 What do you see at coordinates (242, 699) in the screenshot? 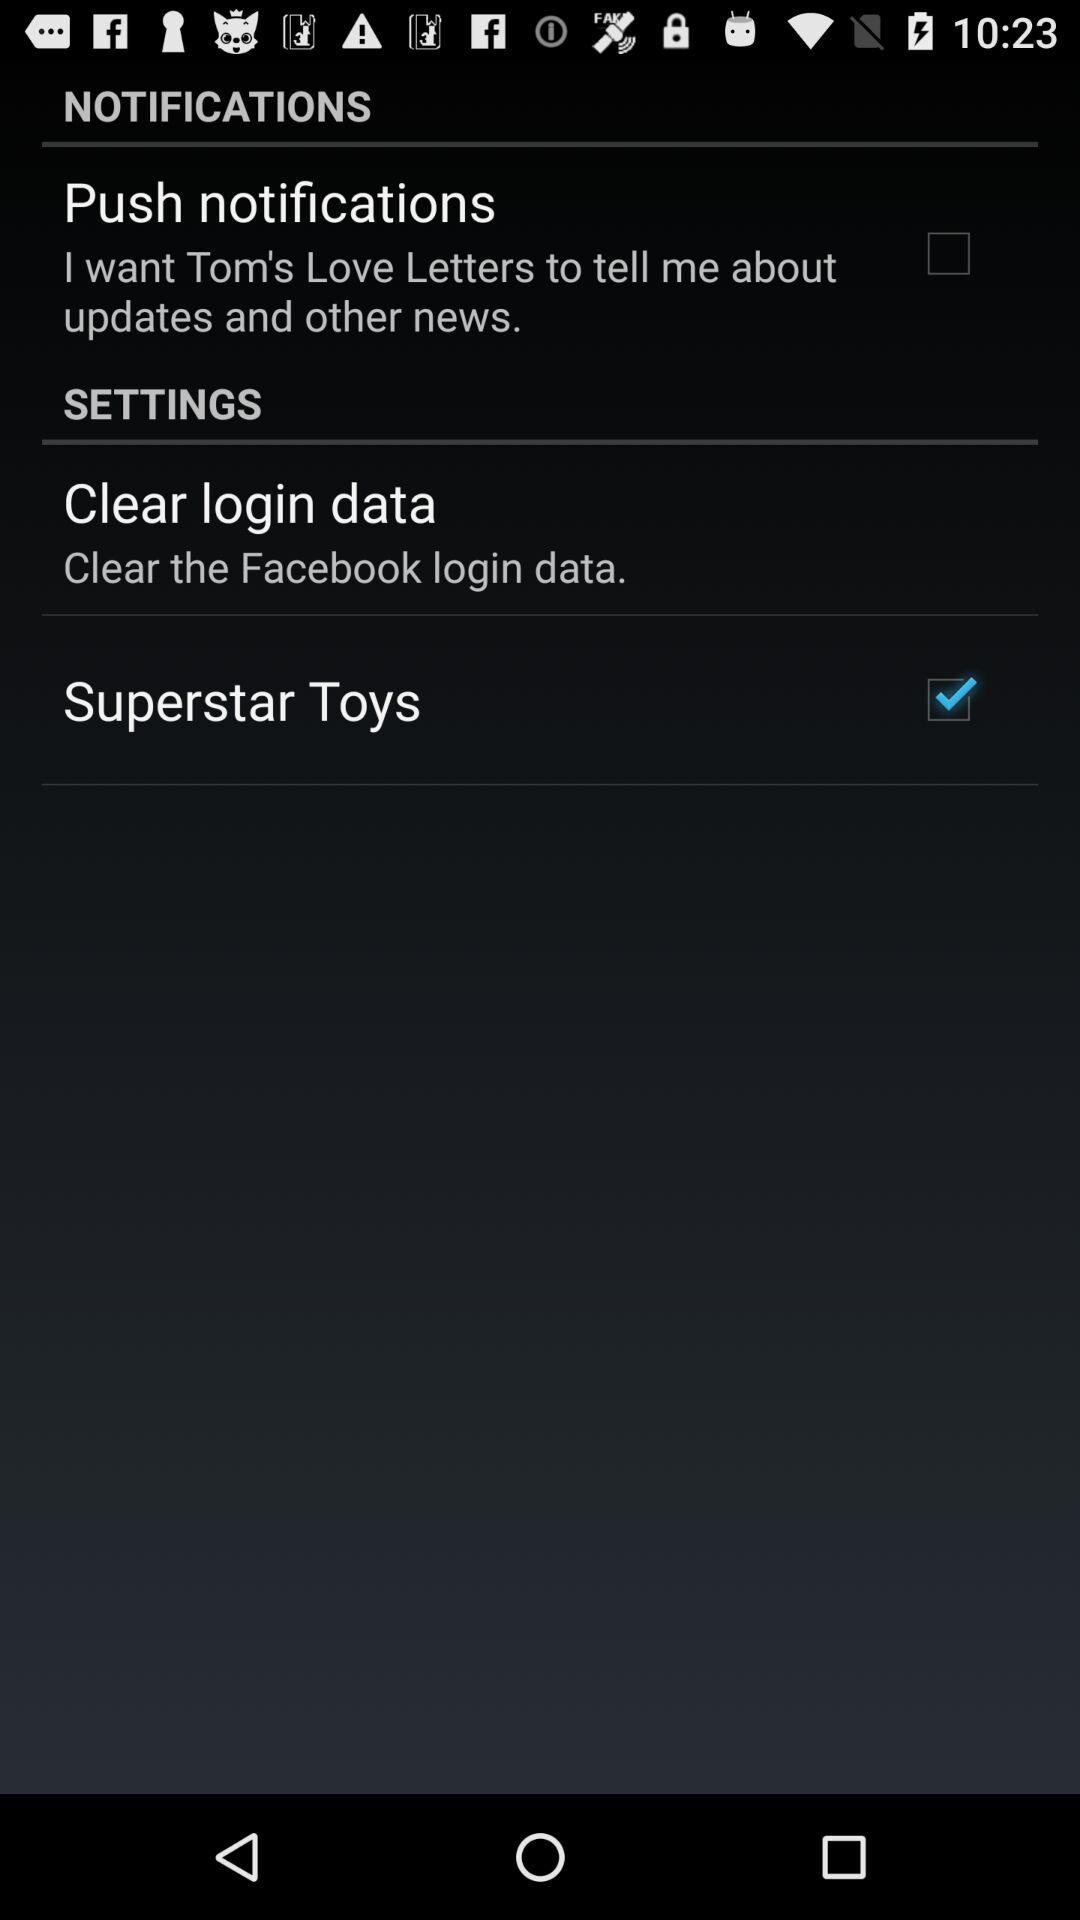
I see `select the superstar toys on the left` at bounding box center [242, 699].